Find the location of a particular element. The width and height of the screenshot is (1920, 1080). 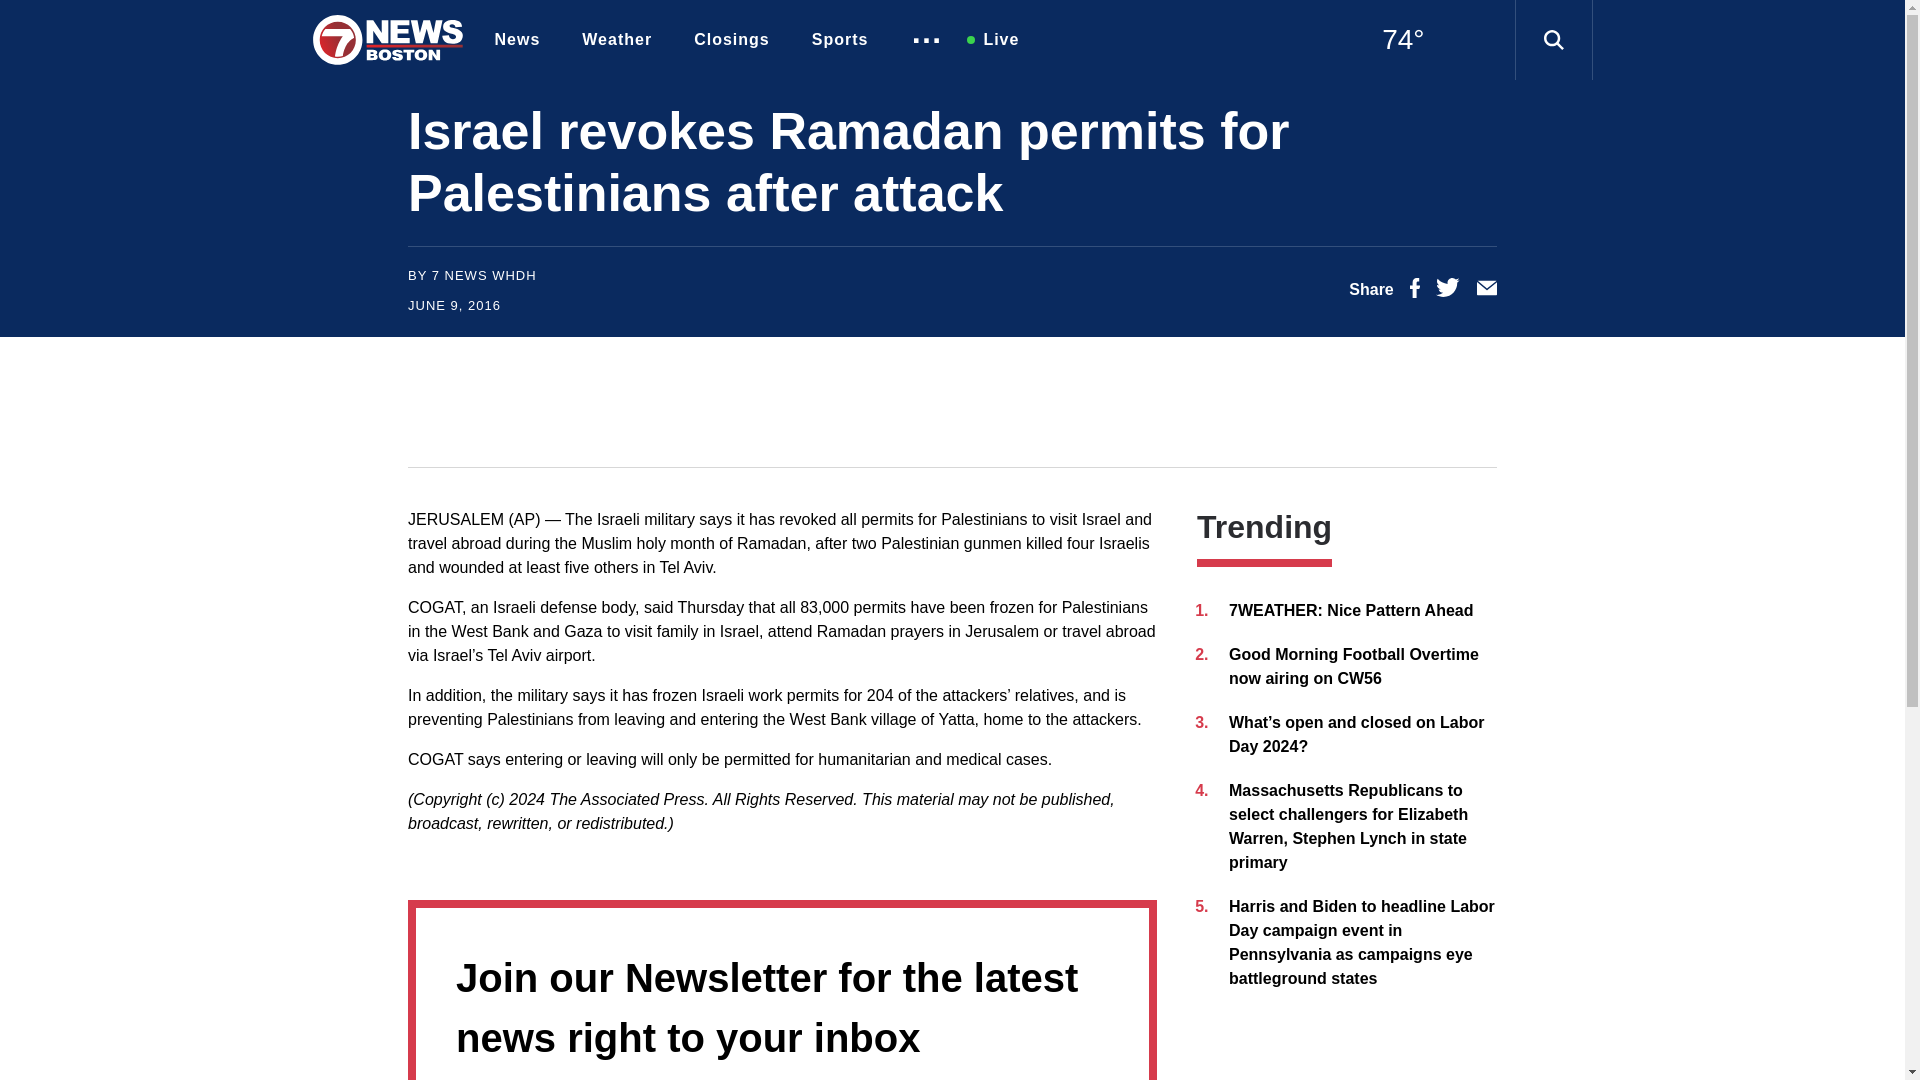

Posts by 7 News WHDH is located at coordinates (484, 274).